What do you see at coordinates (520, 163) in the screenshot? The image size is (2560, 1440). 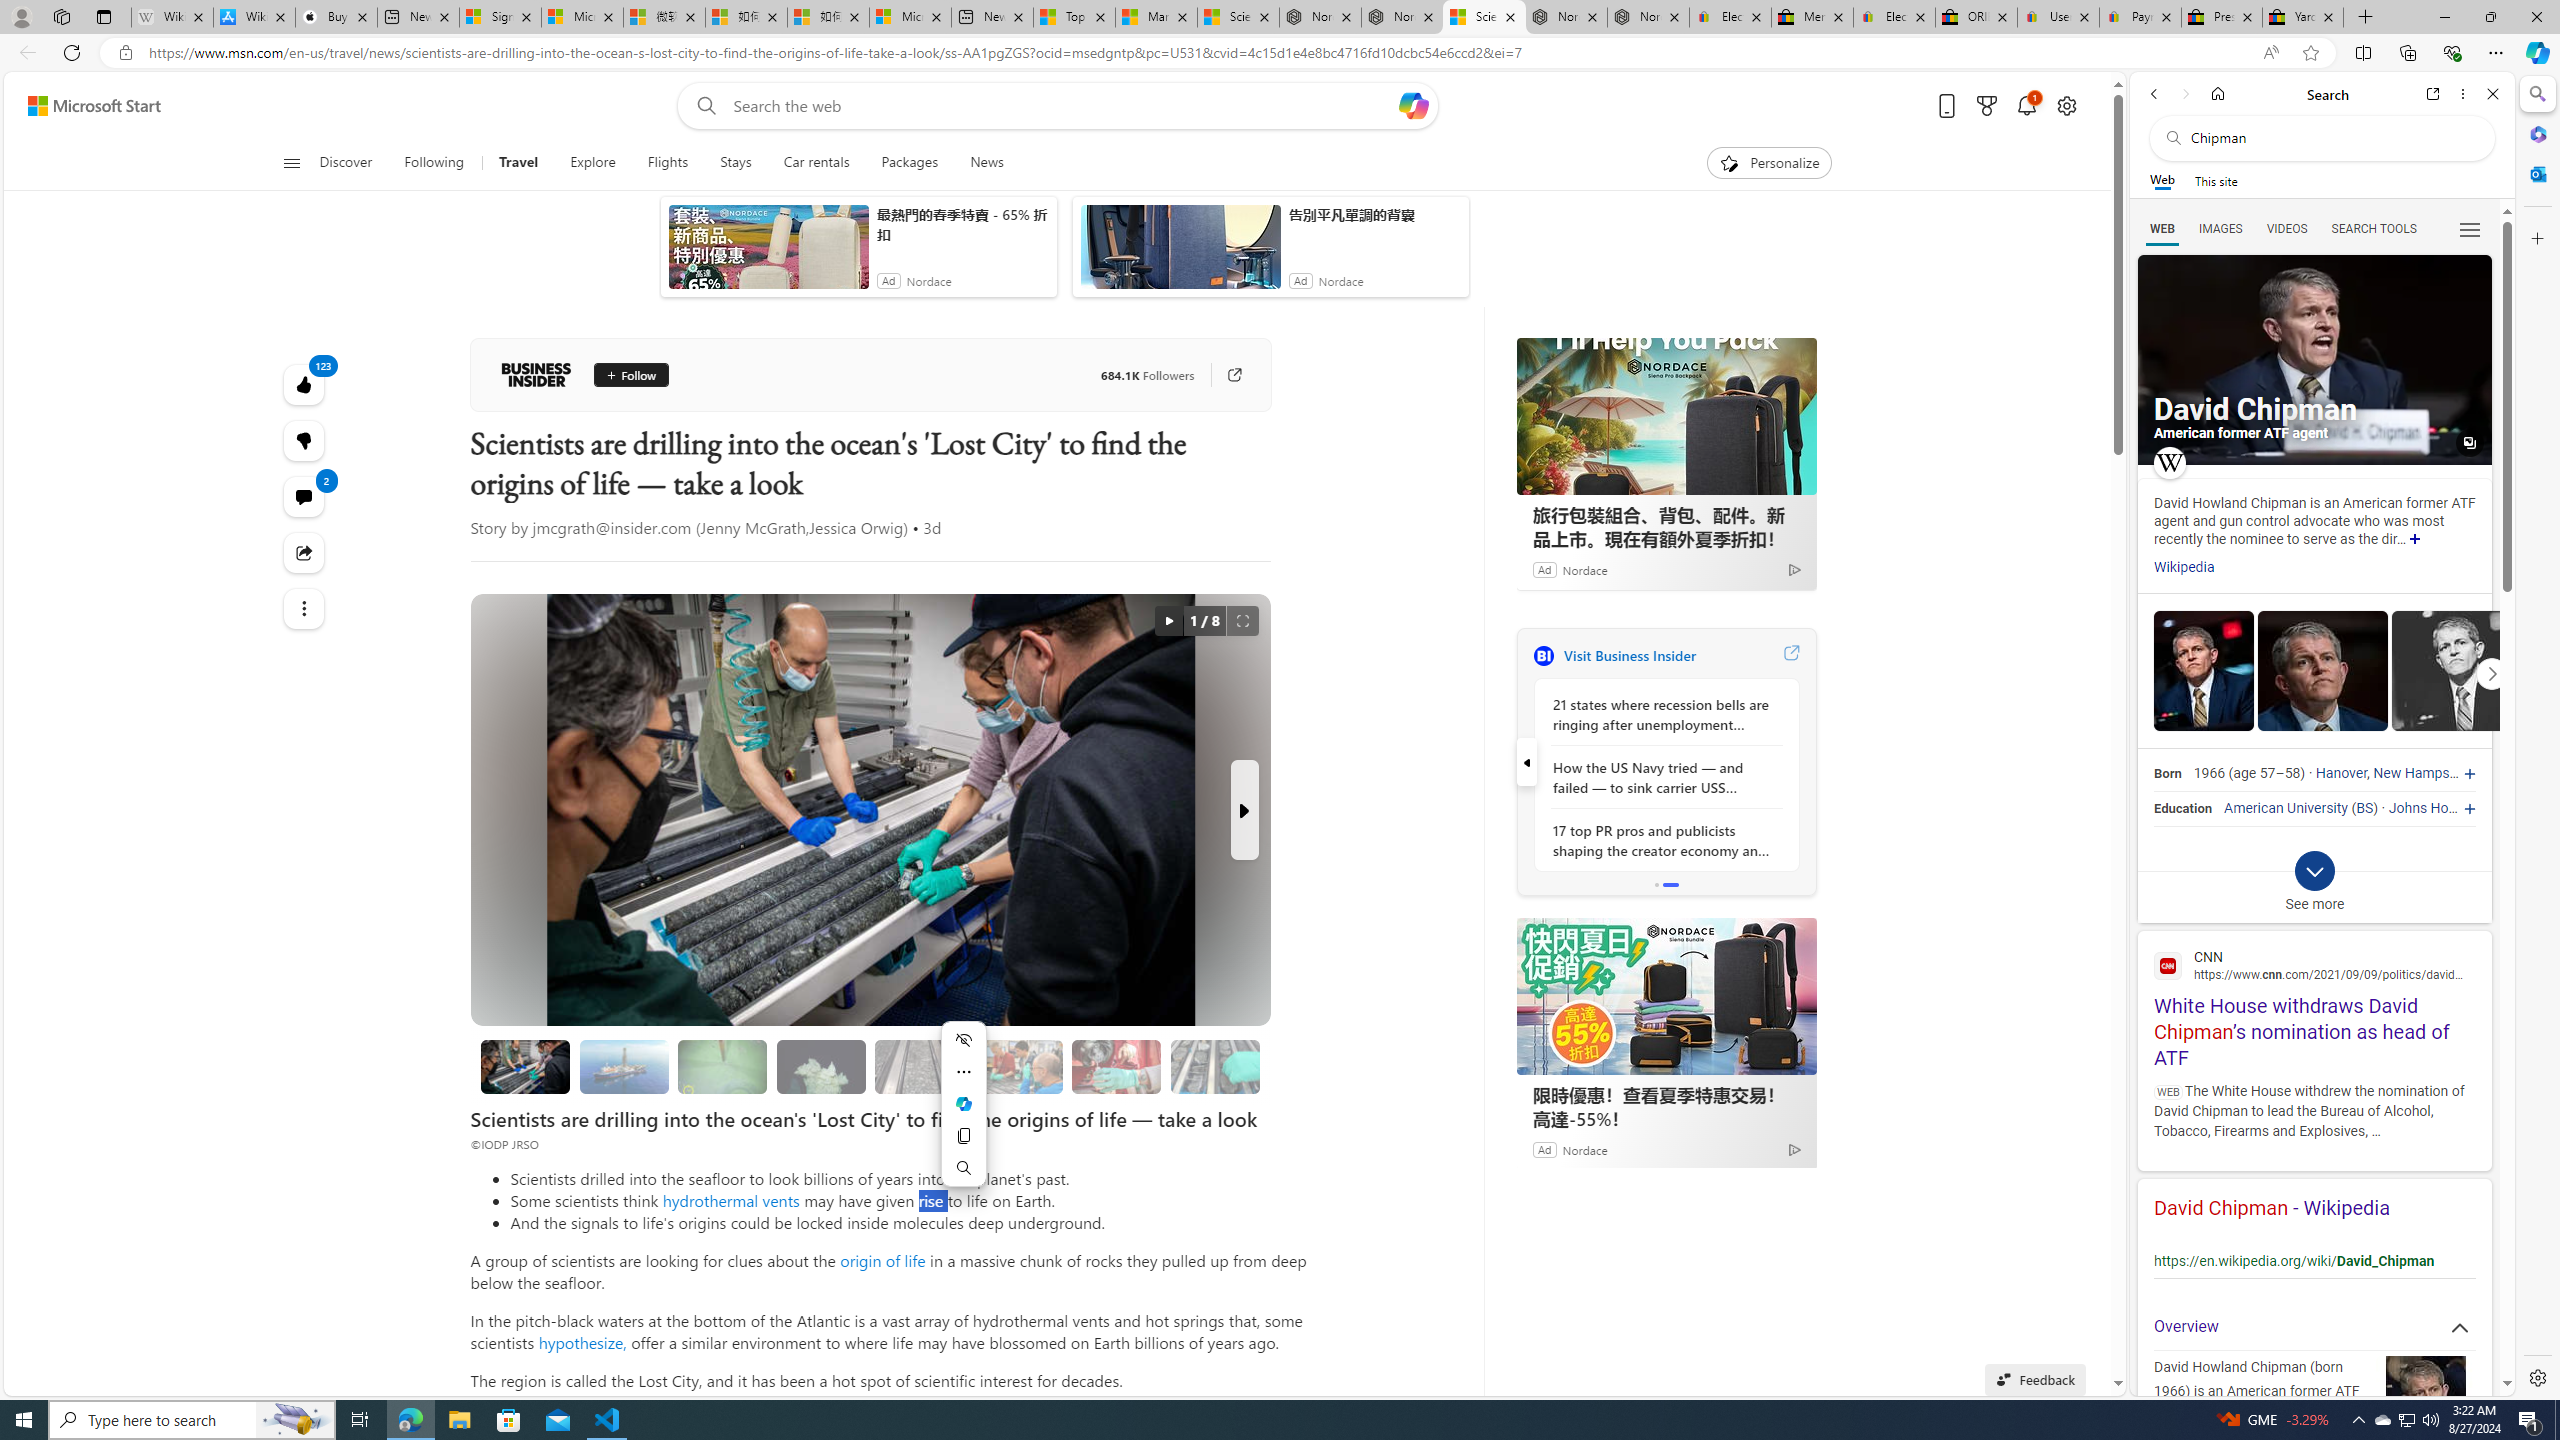 I see `Travel` at bounding box center [520, 163].